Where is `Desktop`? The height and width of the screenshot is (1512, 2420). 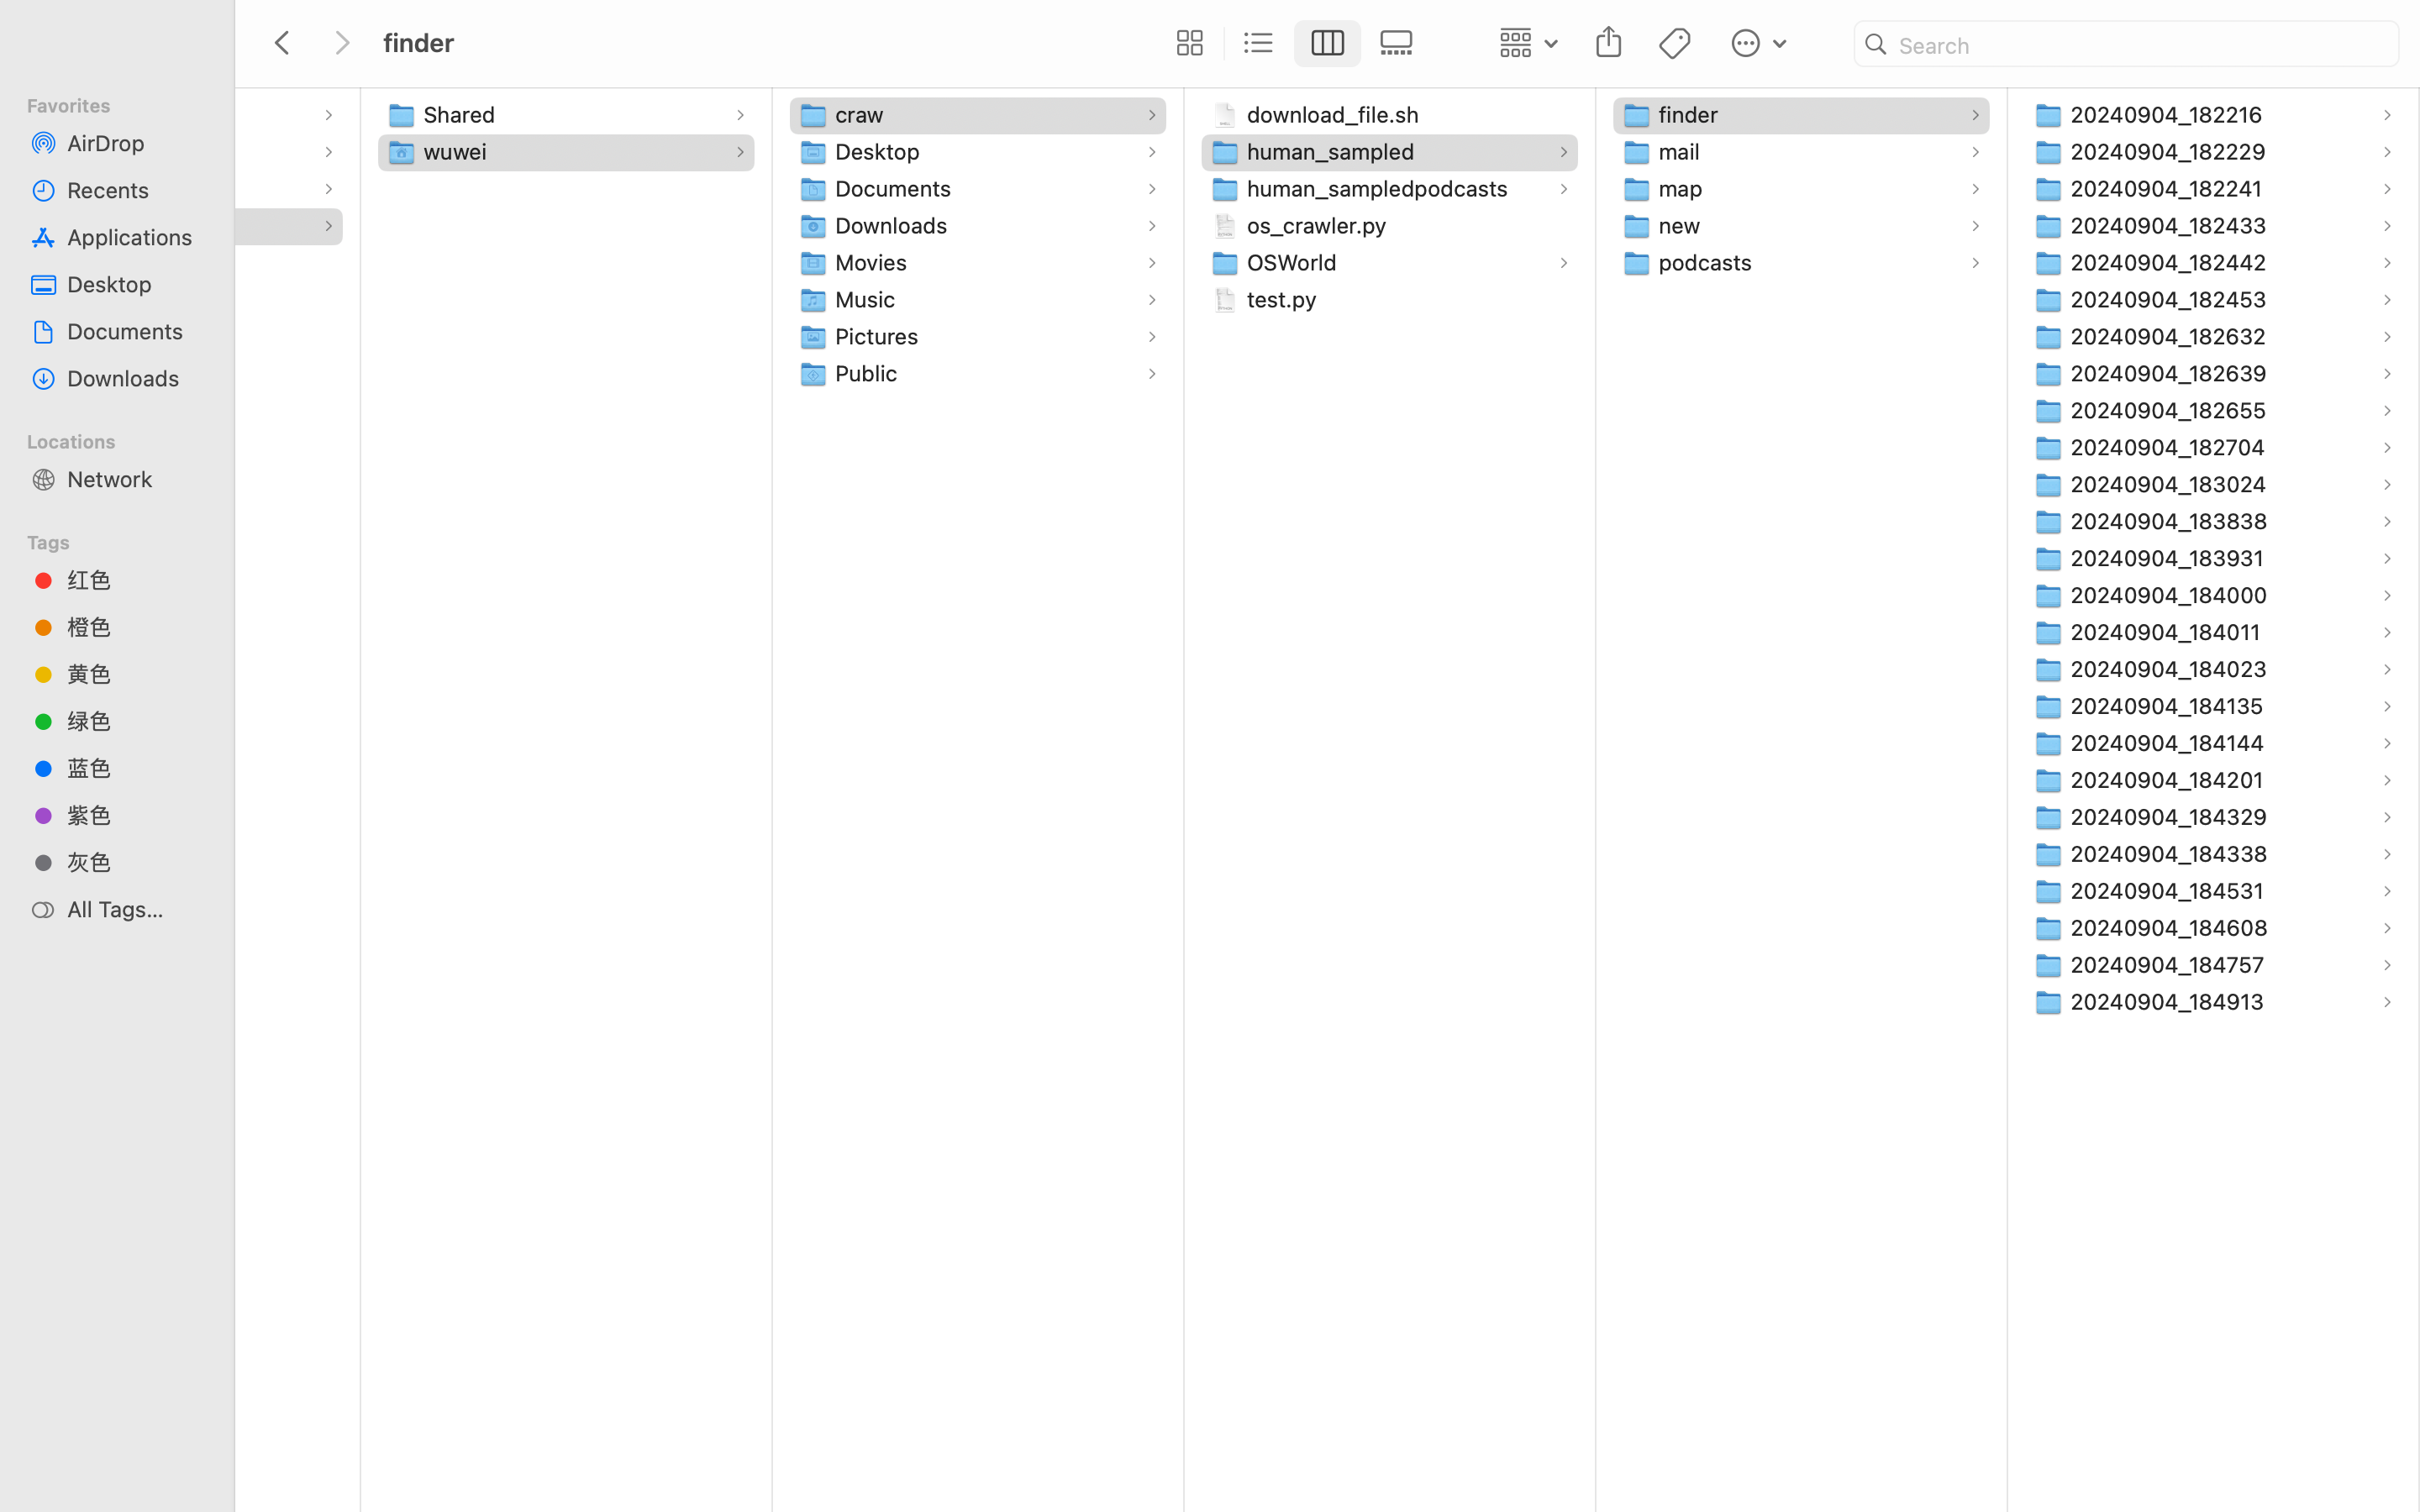
Desktop is located at coordinates (881, 151).